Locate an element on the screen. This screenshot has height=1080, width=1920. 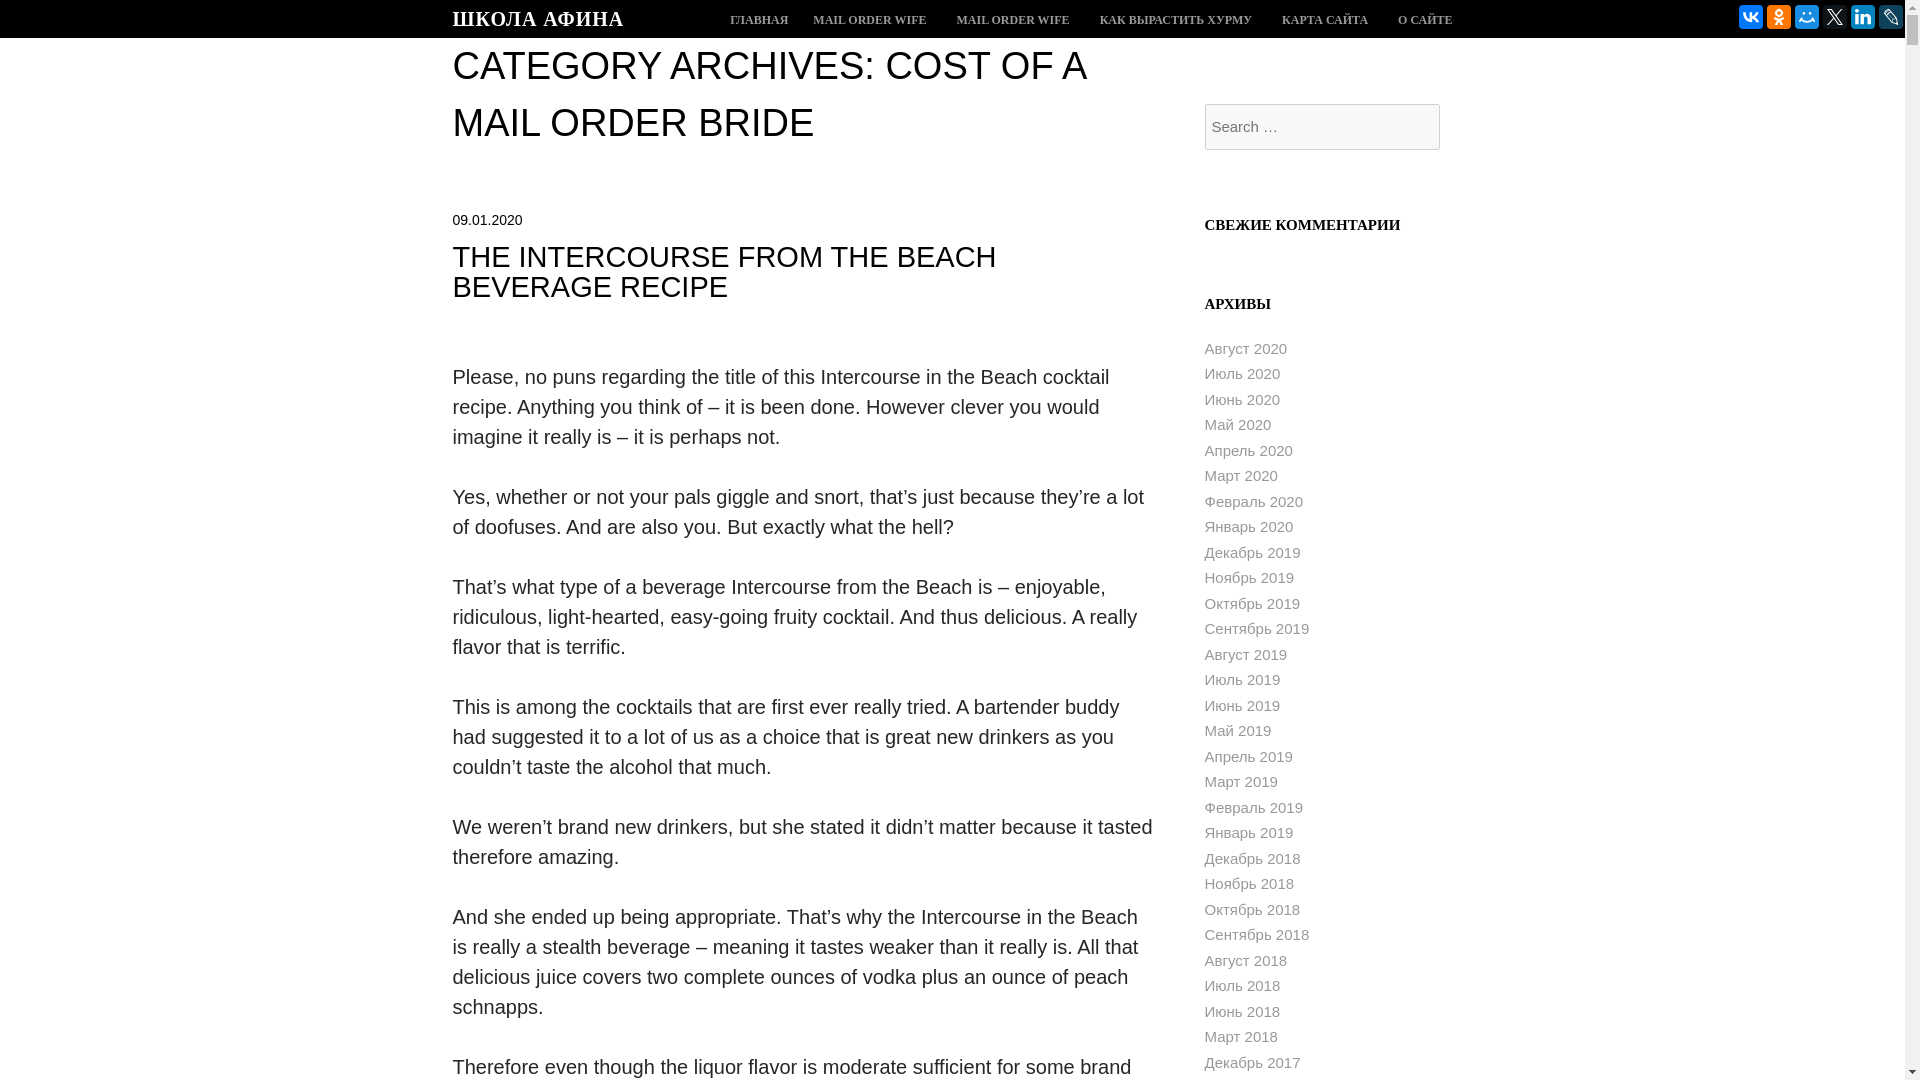
SKIP TO CONTENT is located at coordinates (759, 20).